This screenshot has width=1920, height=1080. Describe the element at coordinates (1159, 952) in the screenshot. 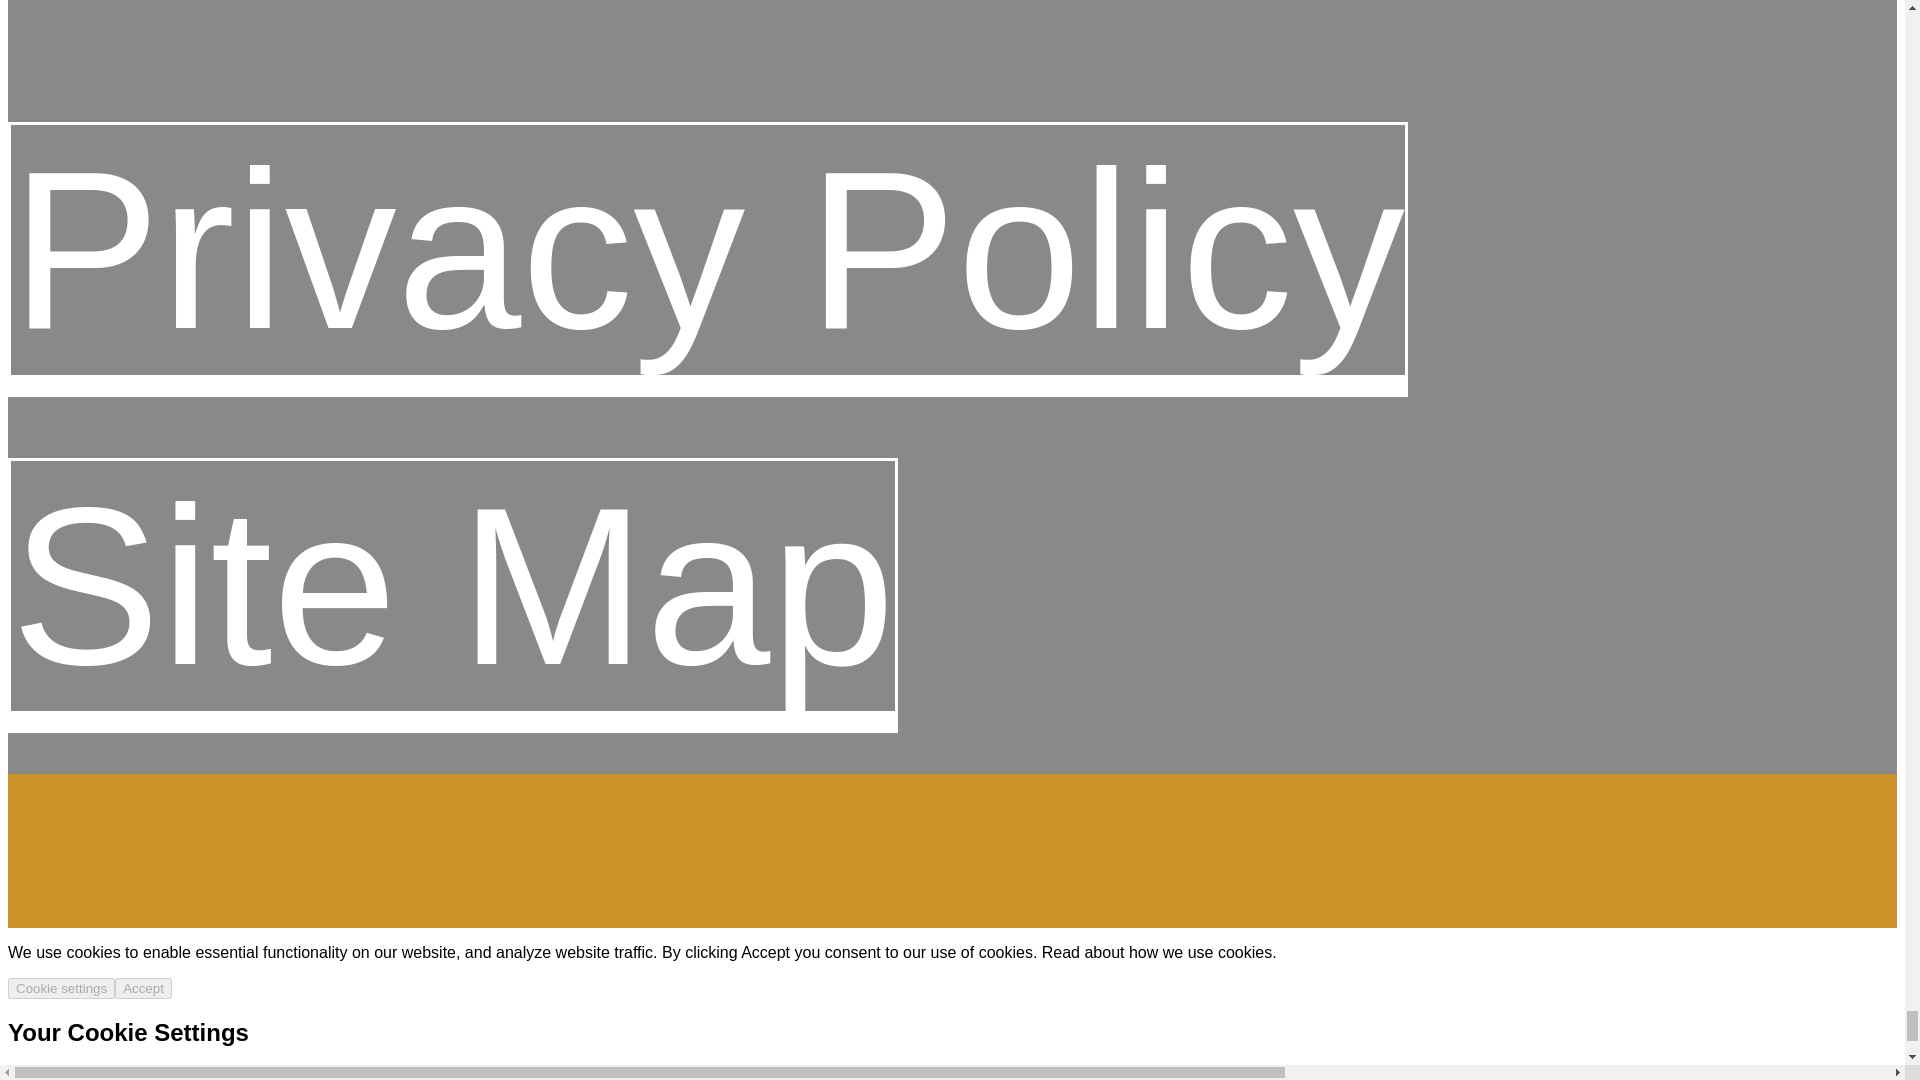

I see `Read about how we use cookies.` at that location.